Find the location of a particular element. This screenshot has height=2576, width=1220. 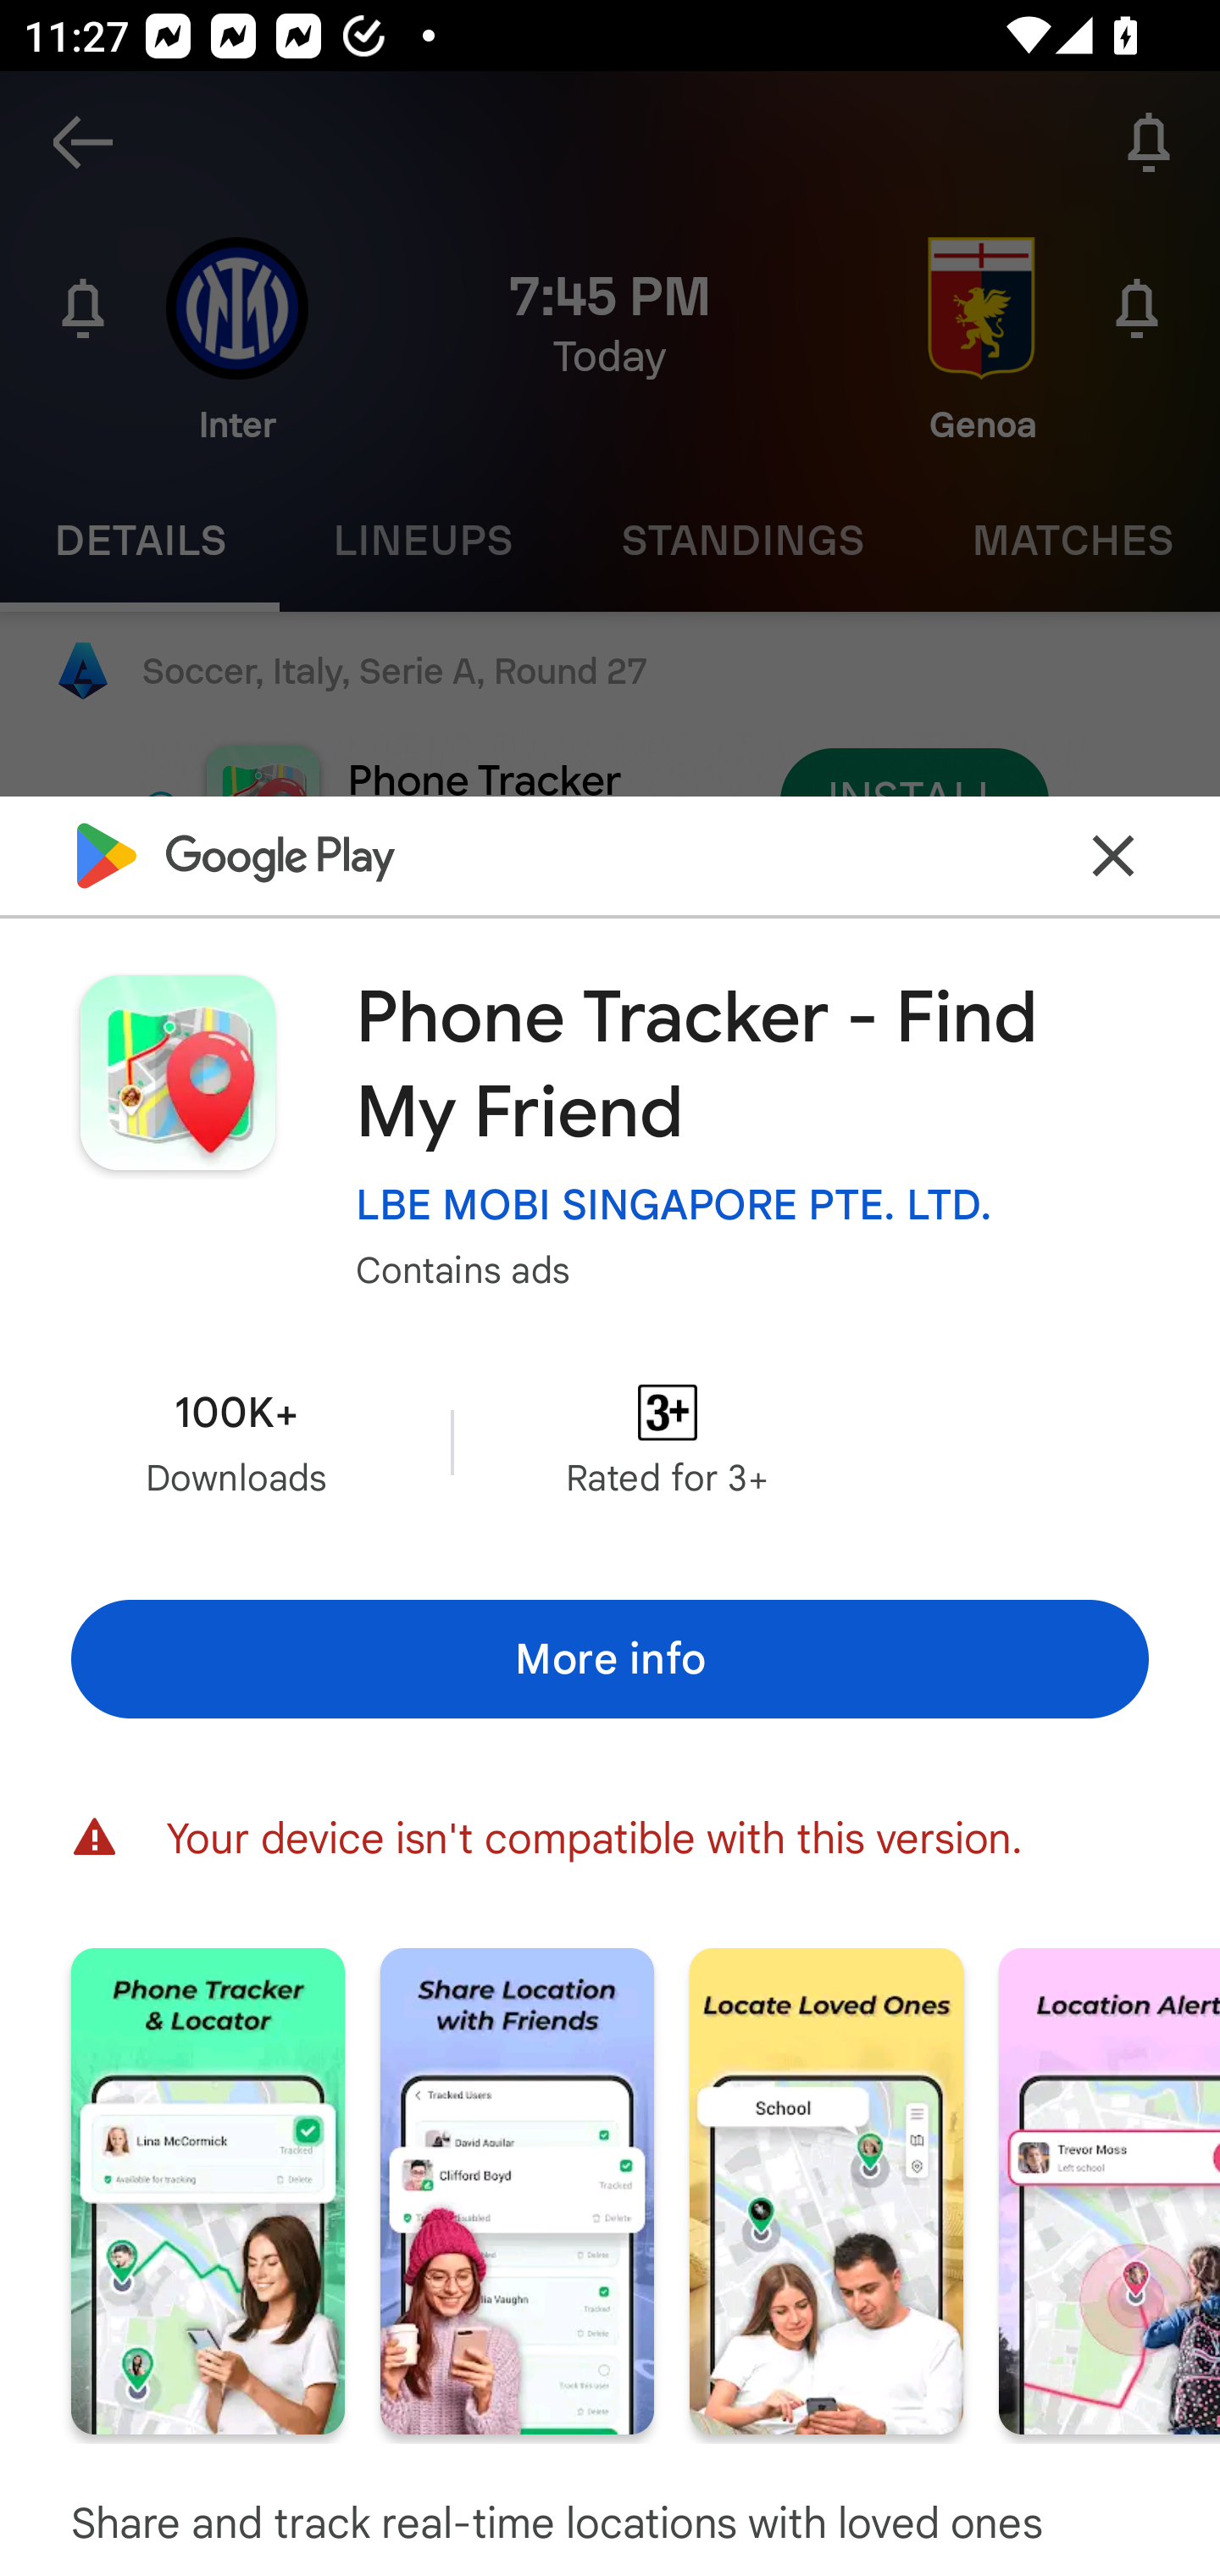

More info is located at coordinates (610, 1658).